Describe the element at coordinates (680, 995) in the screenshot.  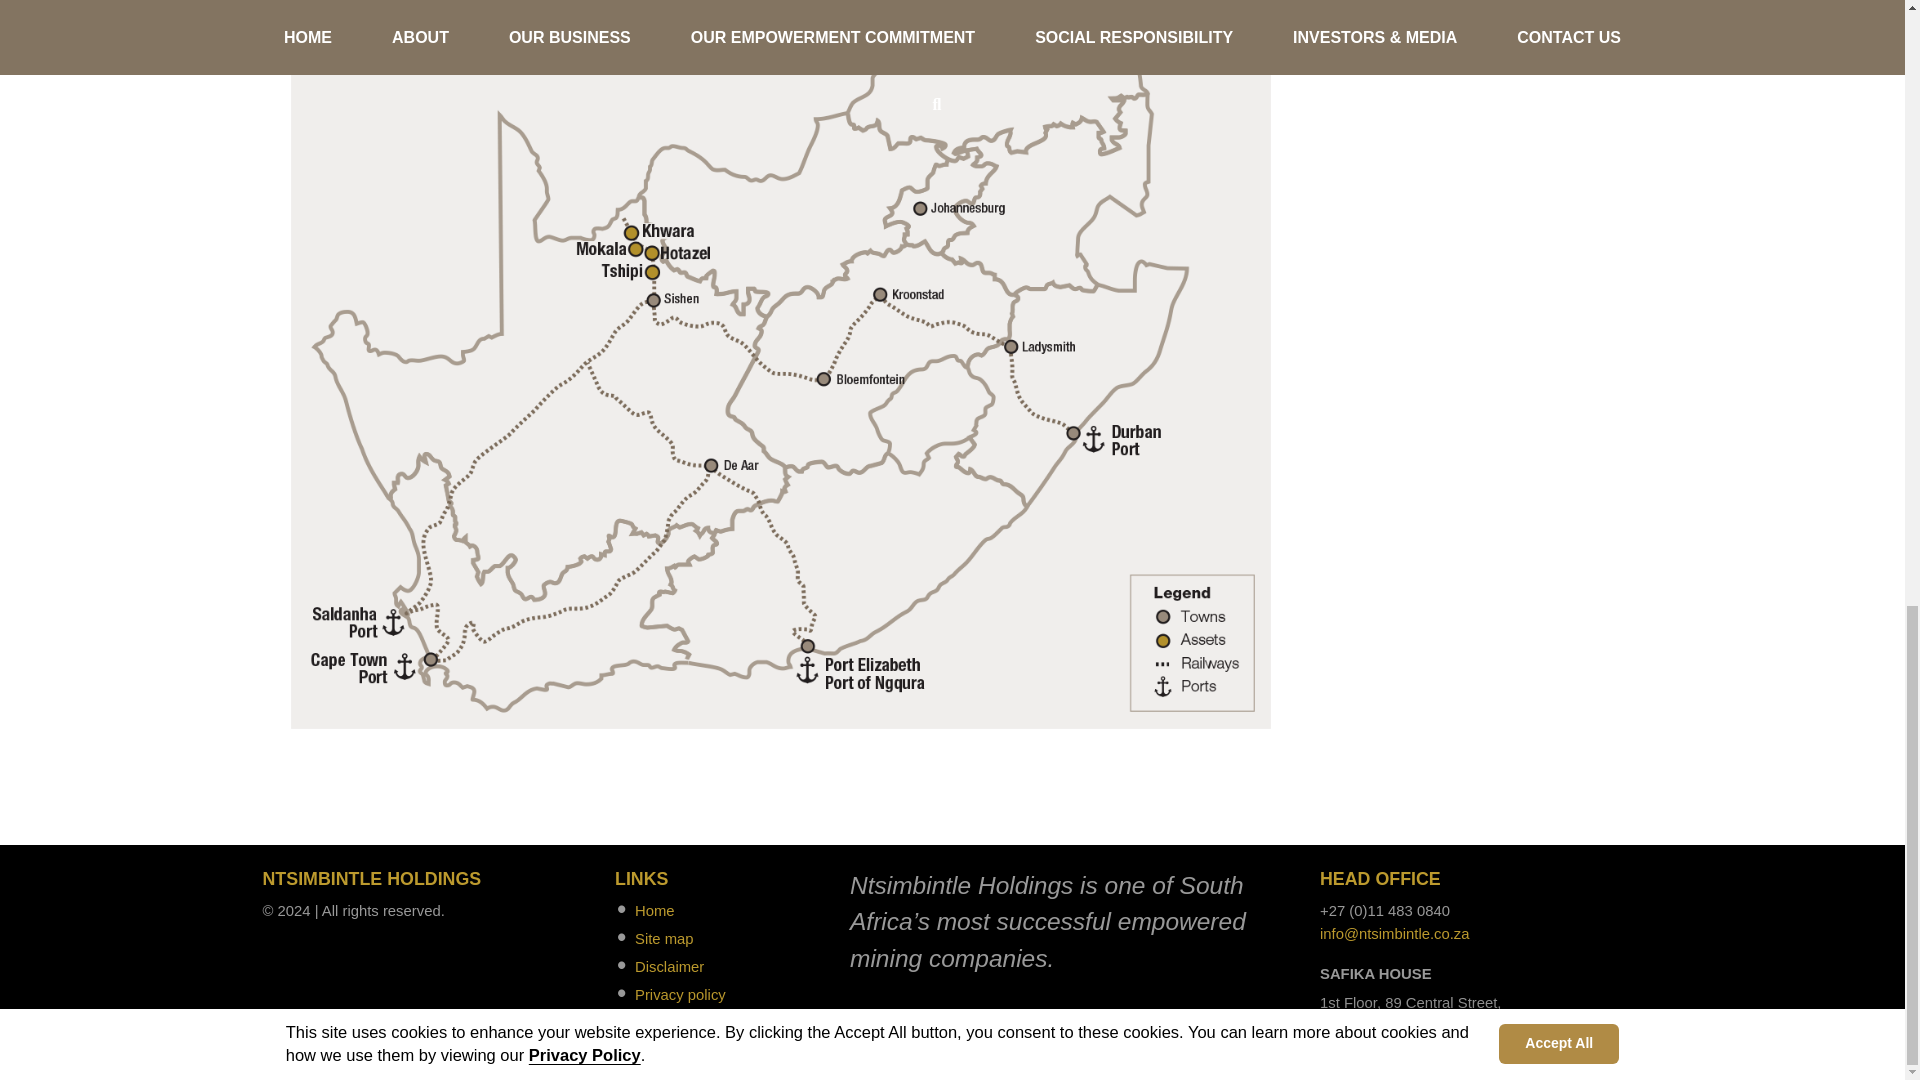
I see `Privacy policy` at that location.